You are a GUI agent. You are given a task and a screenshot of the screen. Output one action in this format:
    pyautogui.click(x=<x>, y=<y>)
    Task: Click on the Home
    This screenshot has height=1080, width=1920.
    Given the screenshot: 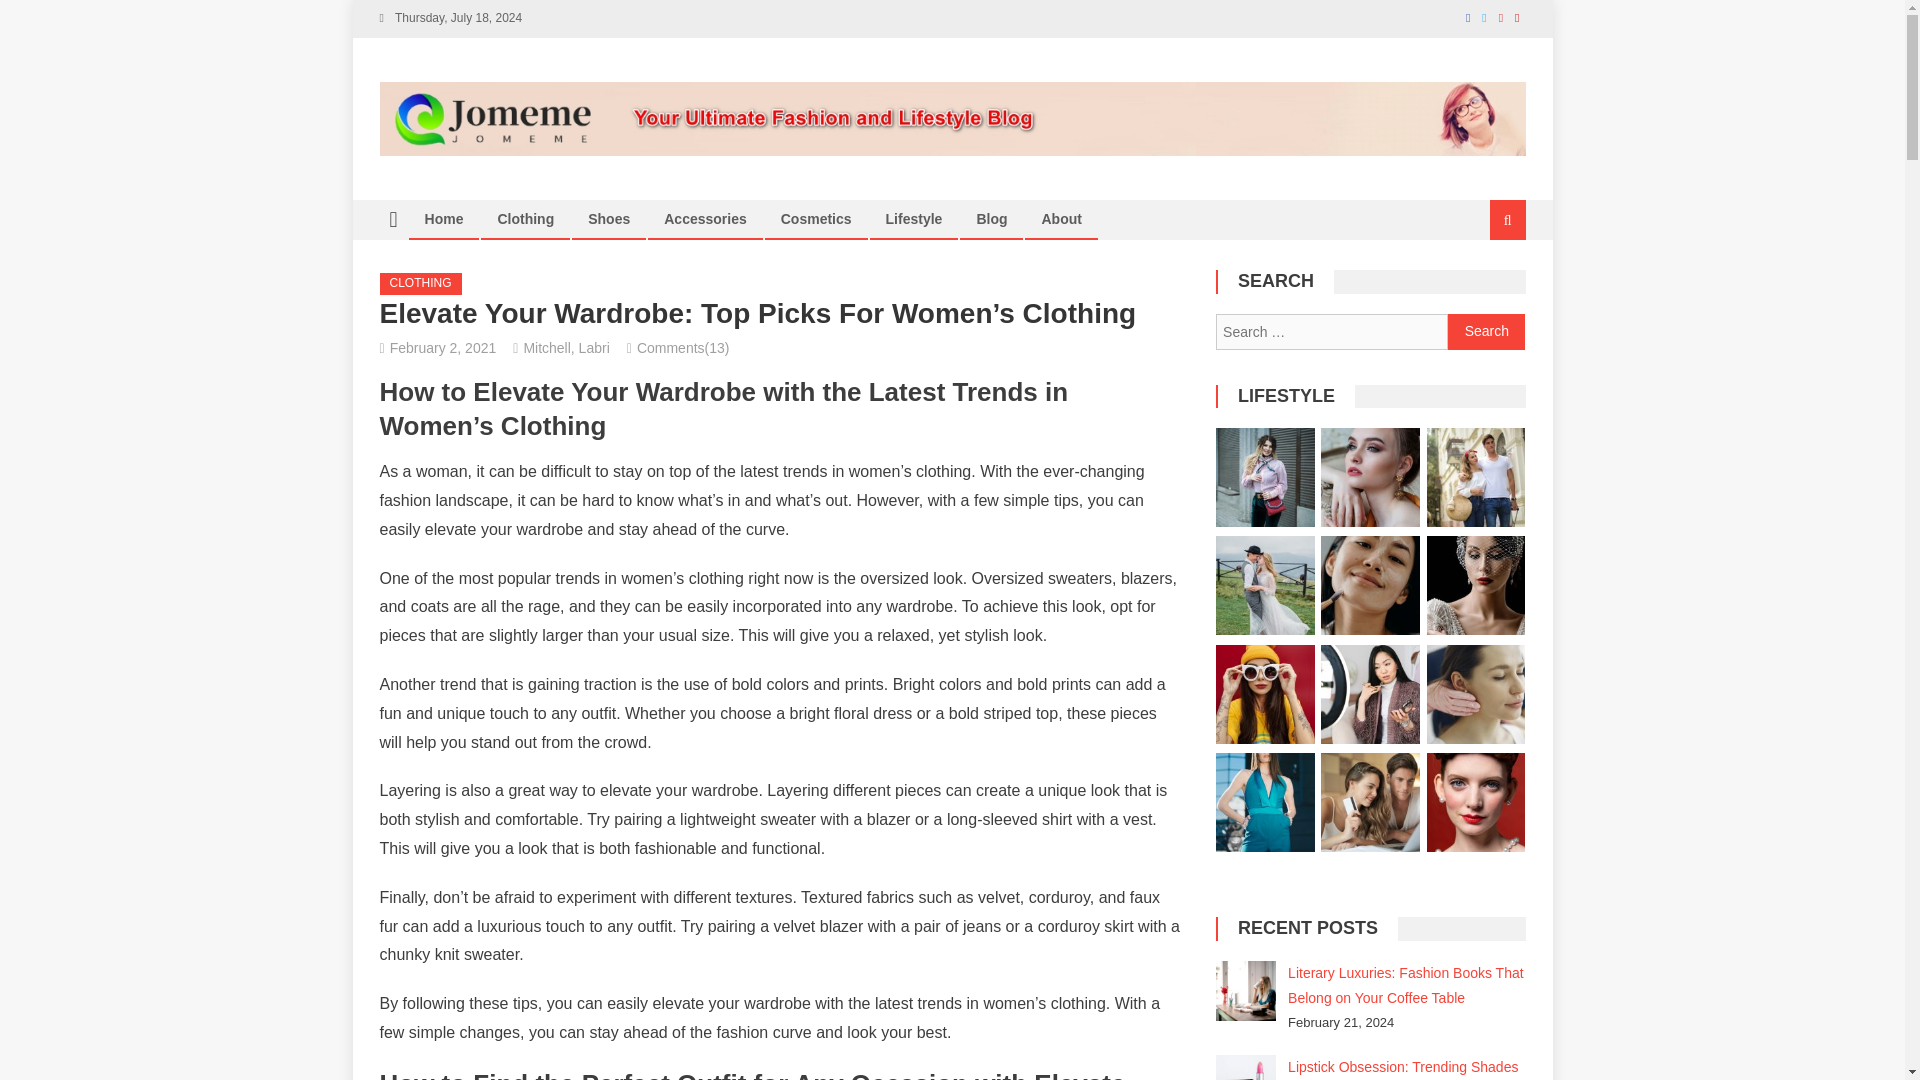 What is the action you would take?
    pyautogui.click(x=444, y=218)
    